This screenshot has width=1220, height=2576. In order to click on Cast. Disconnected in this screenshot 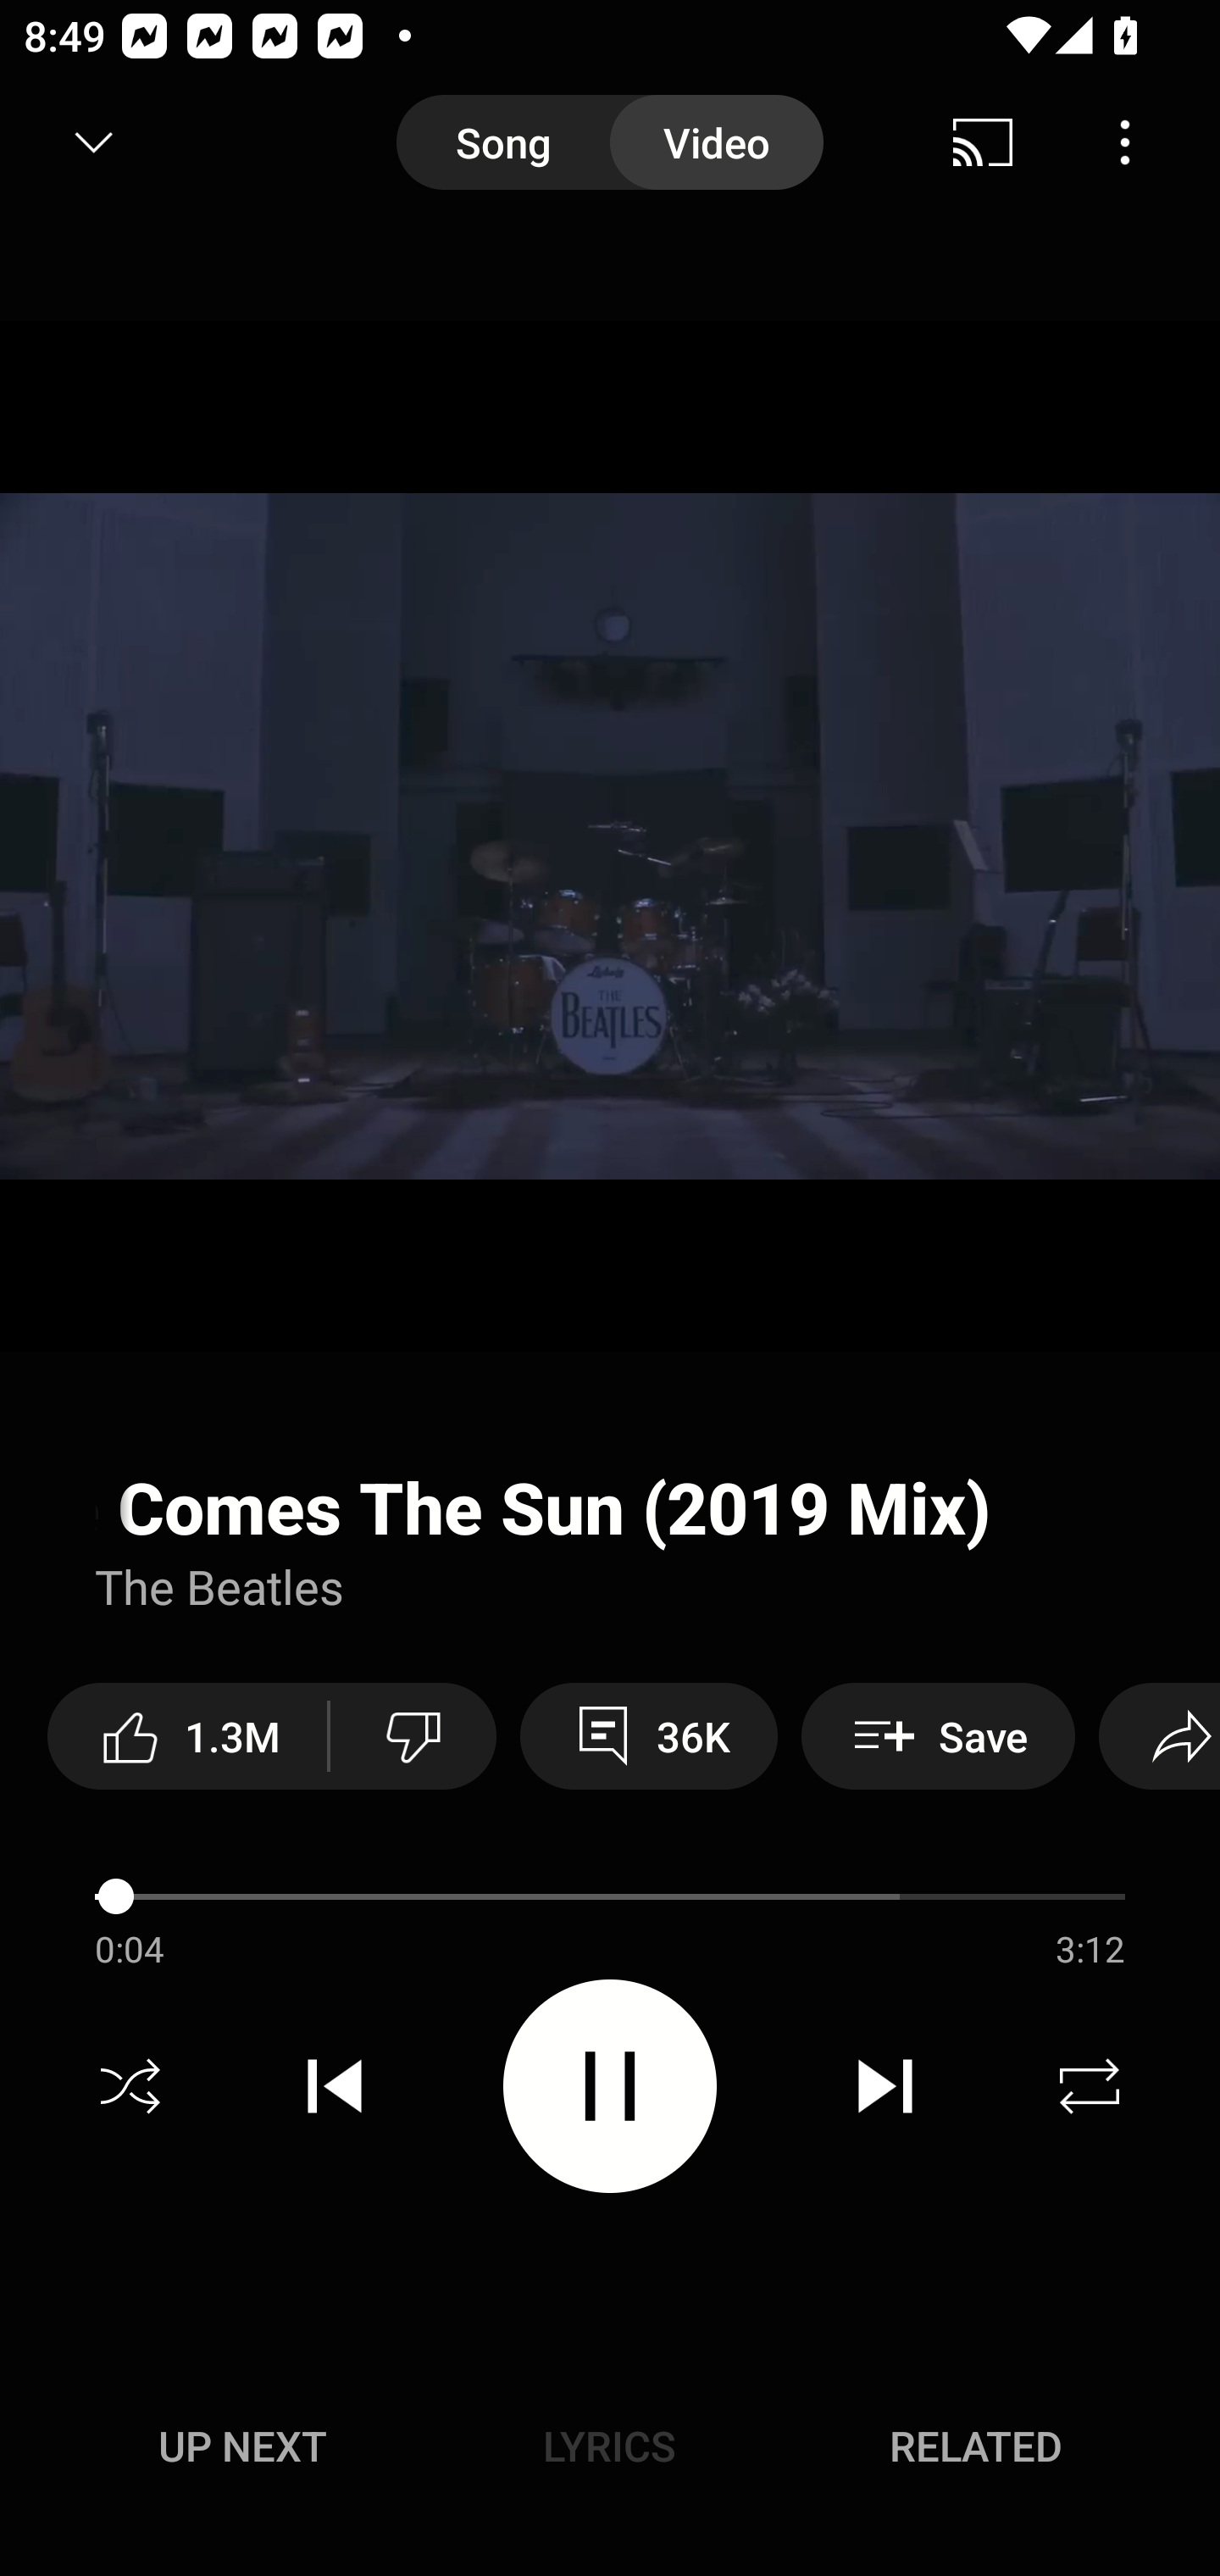, I will do `click(983, 142)`.